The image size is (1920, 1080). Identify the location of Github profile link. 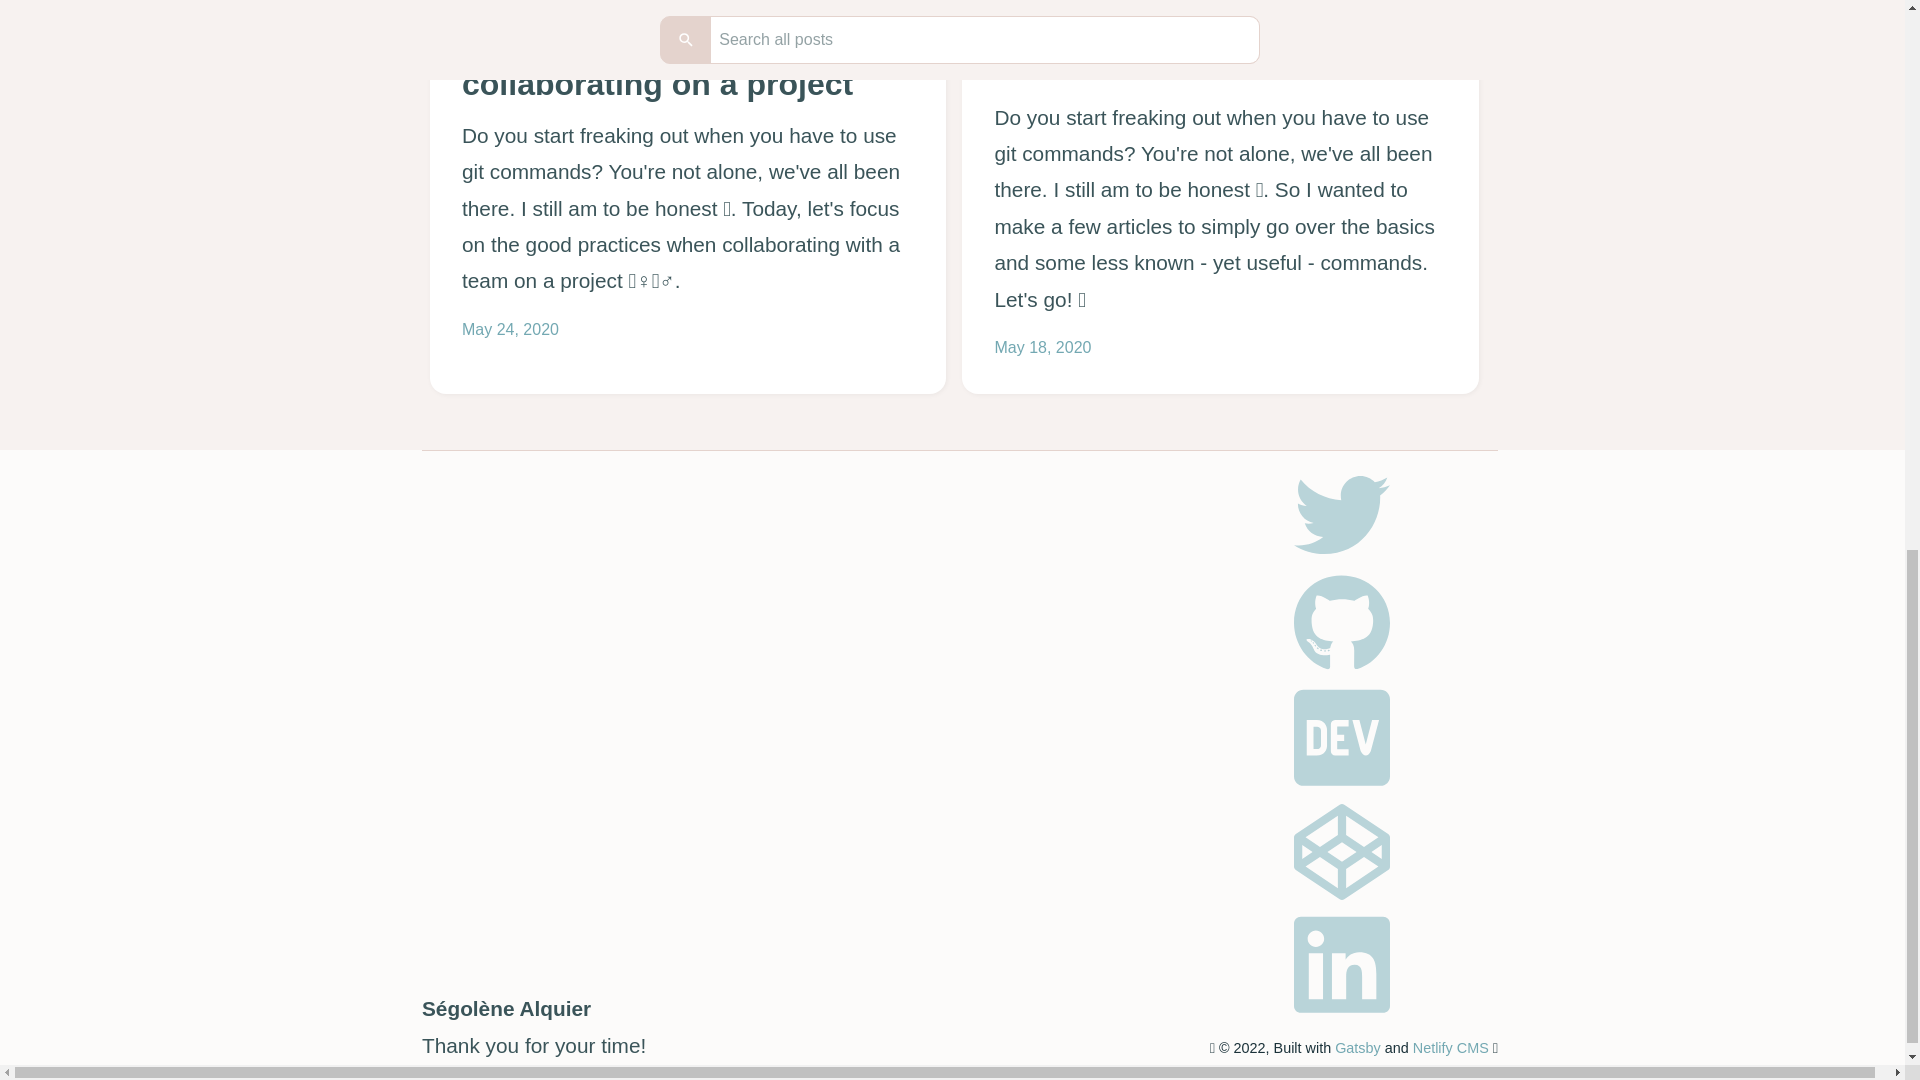
(1342, 622).